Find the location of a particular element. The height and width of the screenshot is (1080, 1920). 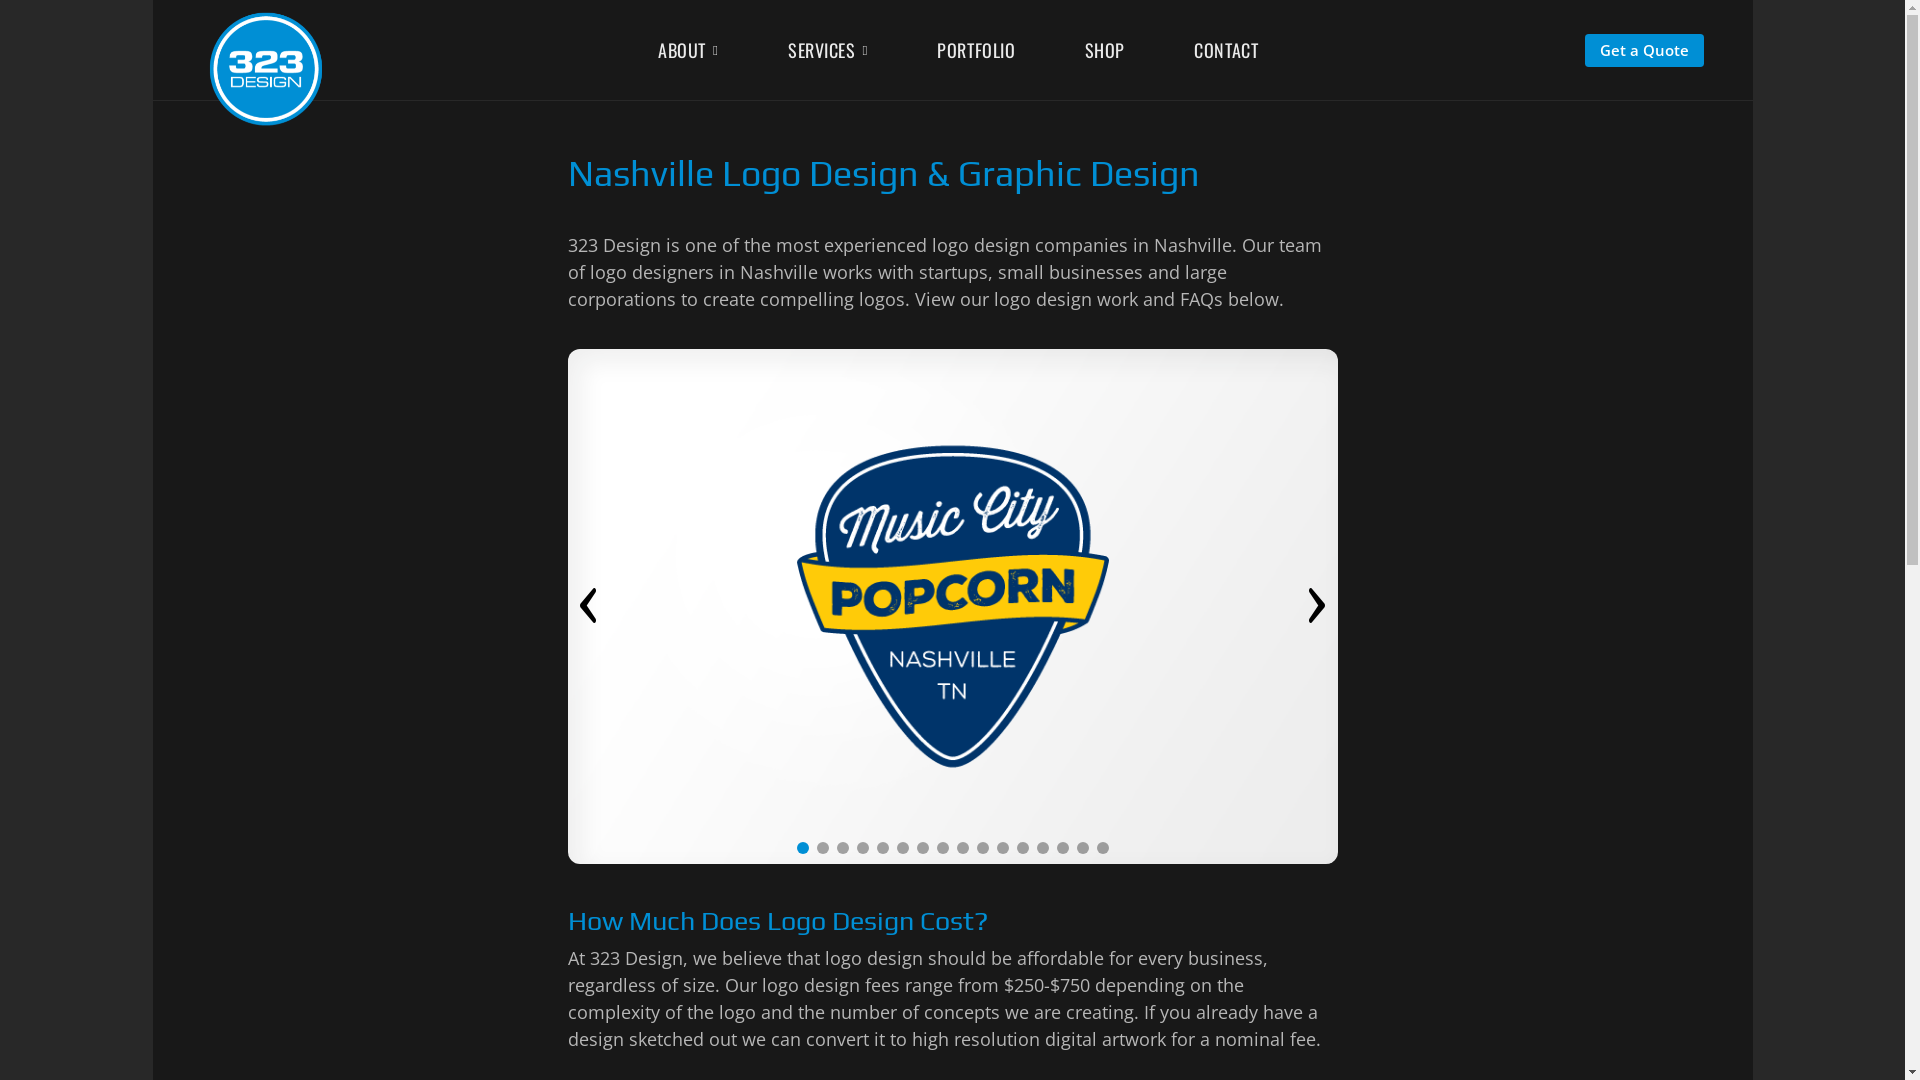

logo-design-nashville-music-city-popcorn is located at coordinates (953, 606).